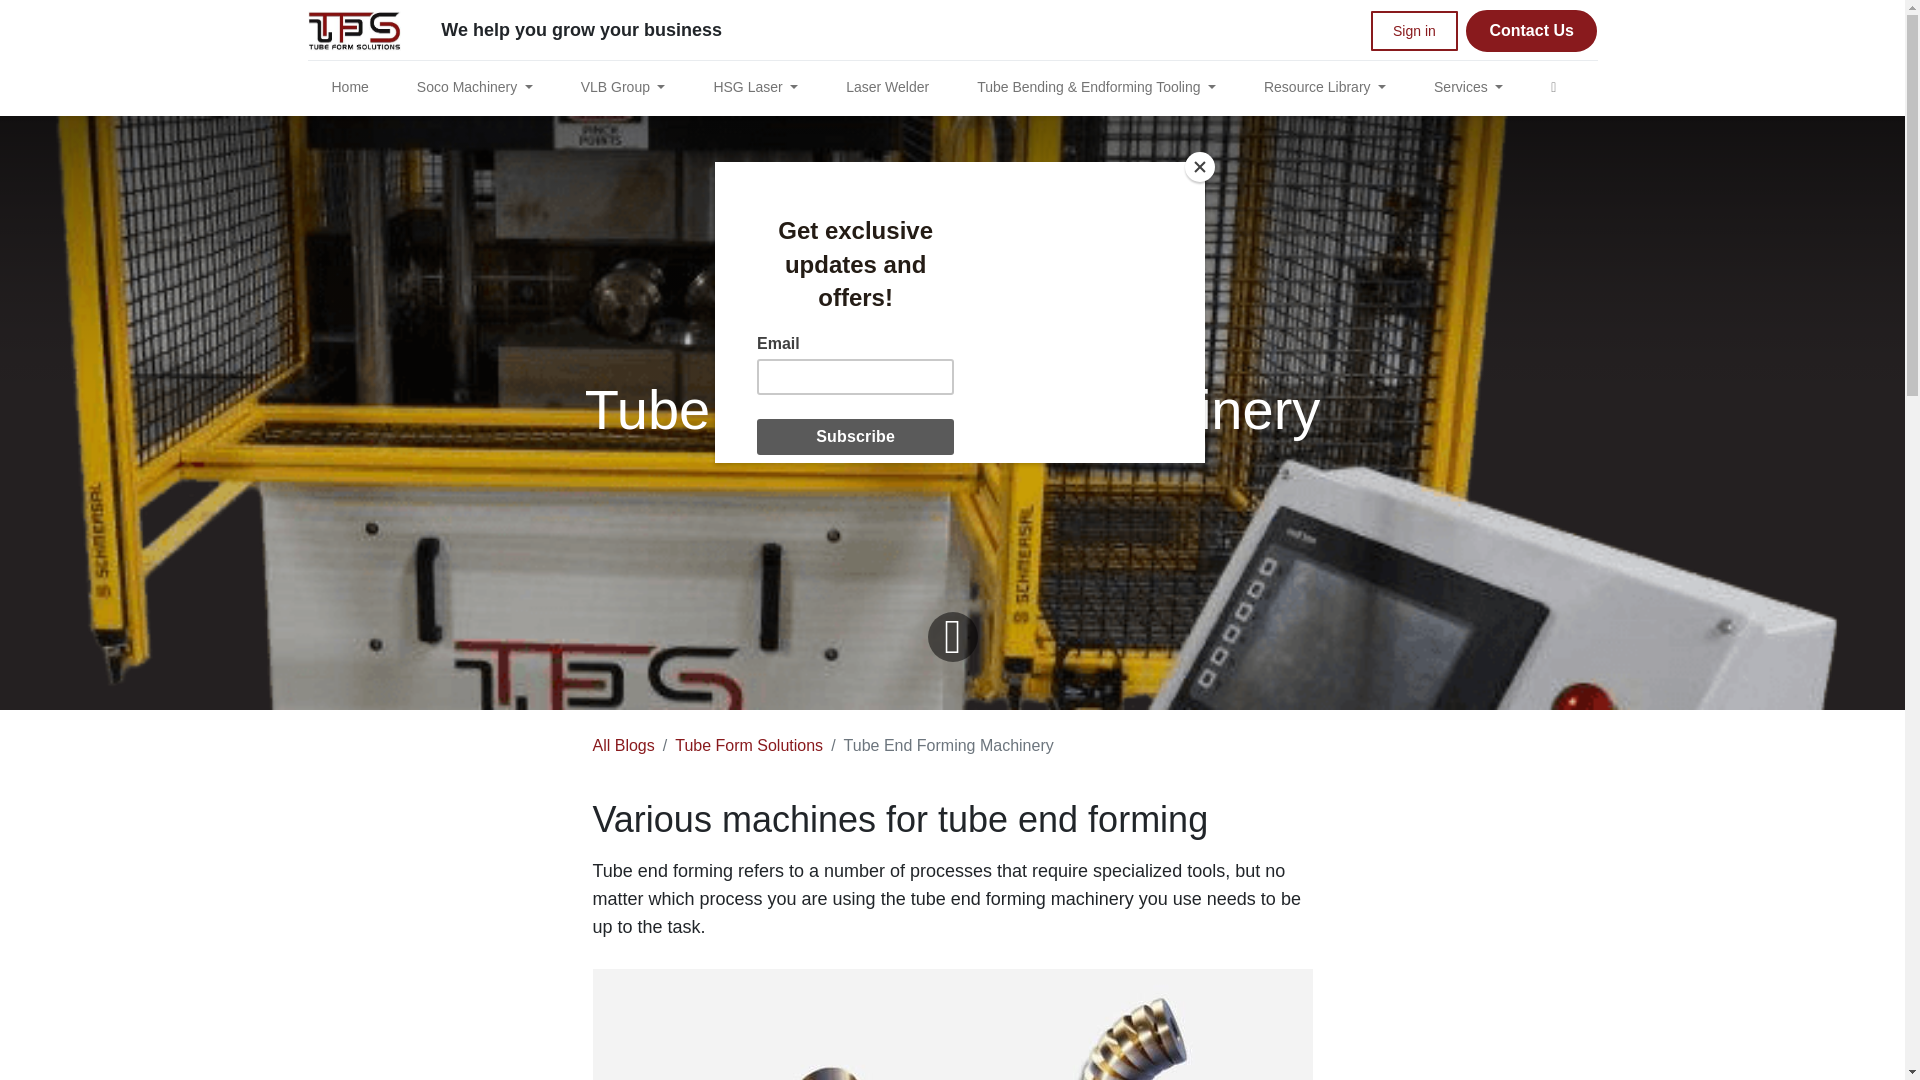 This screenshot has height=1080, width=1920. What do you see at coordinates (1532, 30) in the screenshot?
I see `Contact Us` at bounding box center [1532, 30].